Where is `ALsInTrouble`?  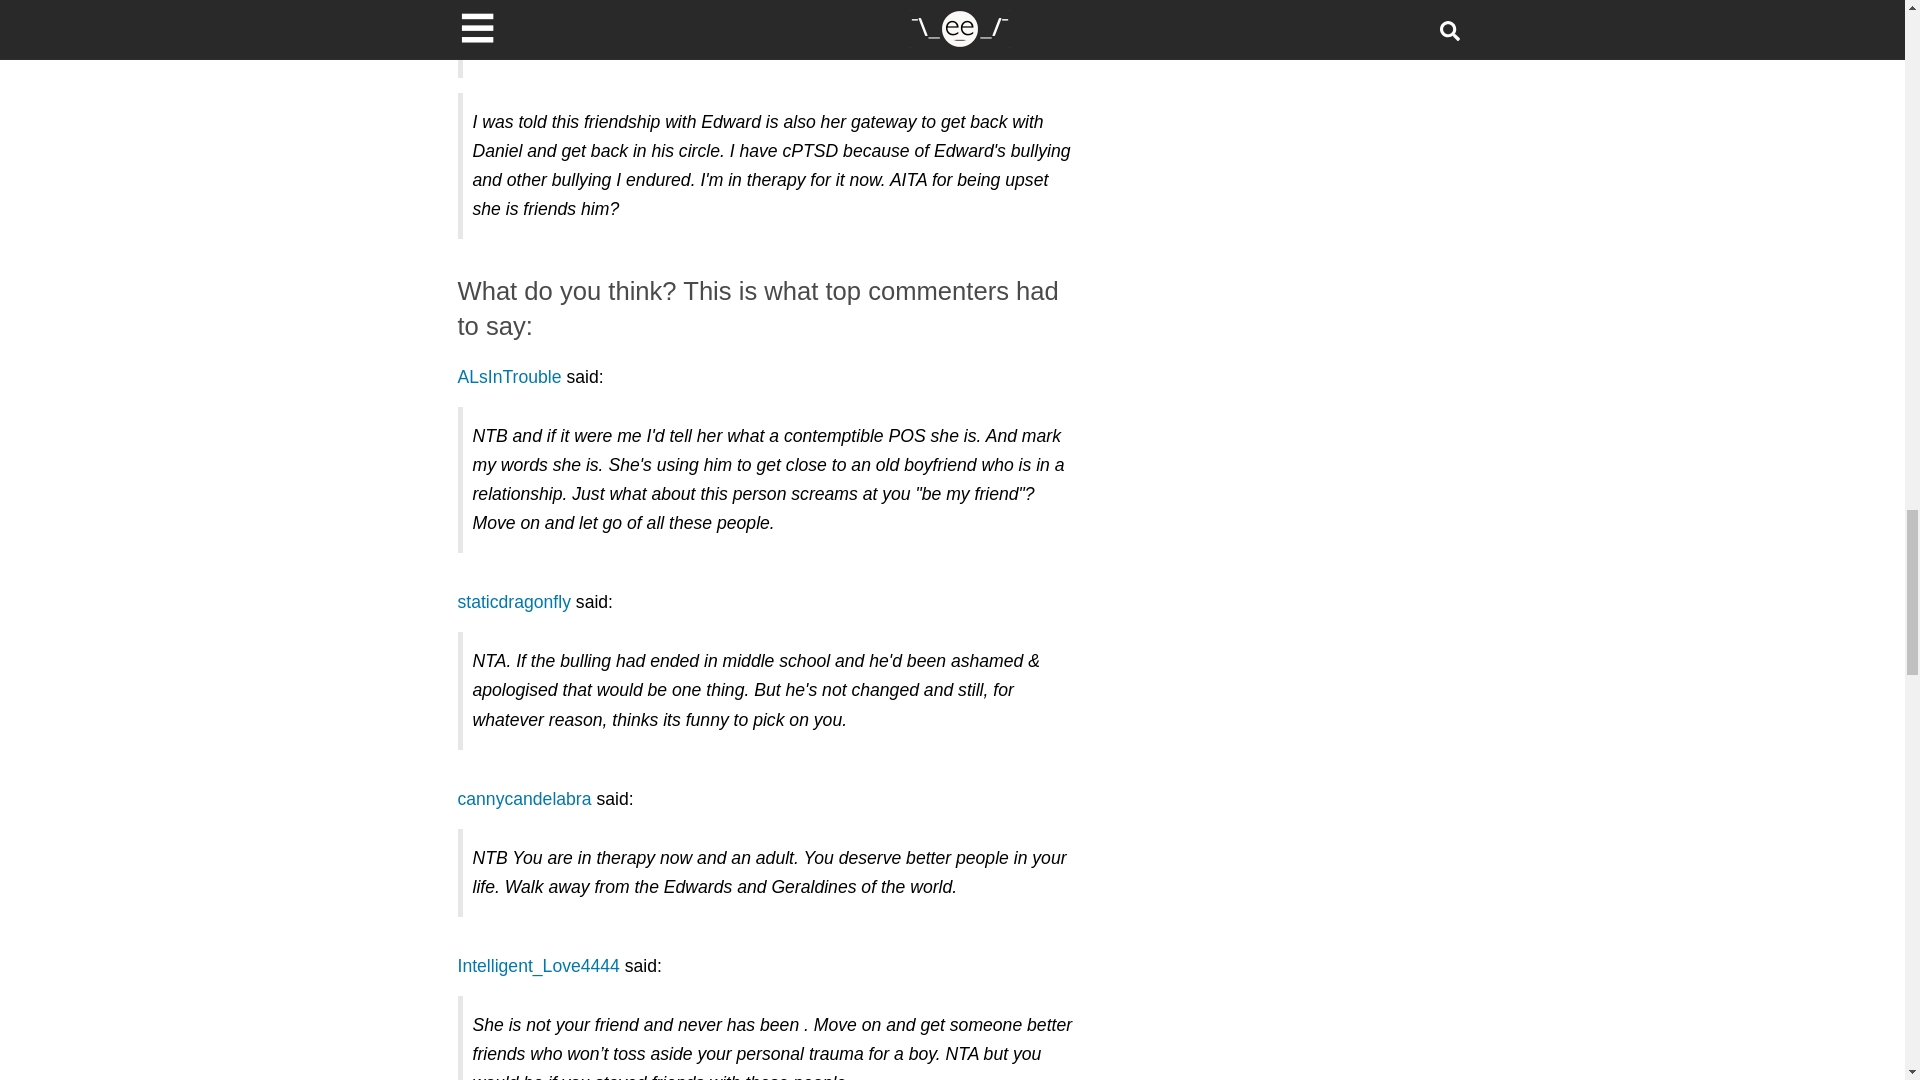
ALsInTrouble is located at coordinates (510, 376).